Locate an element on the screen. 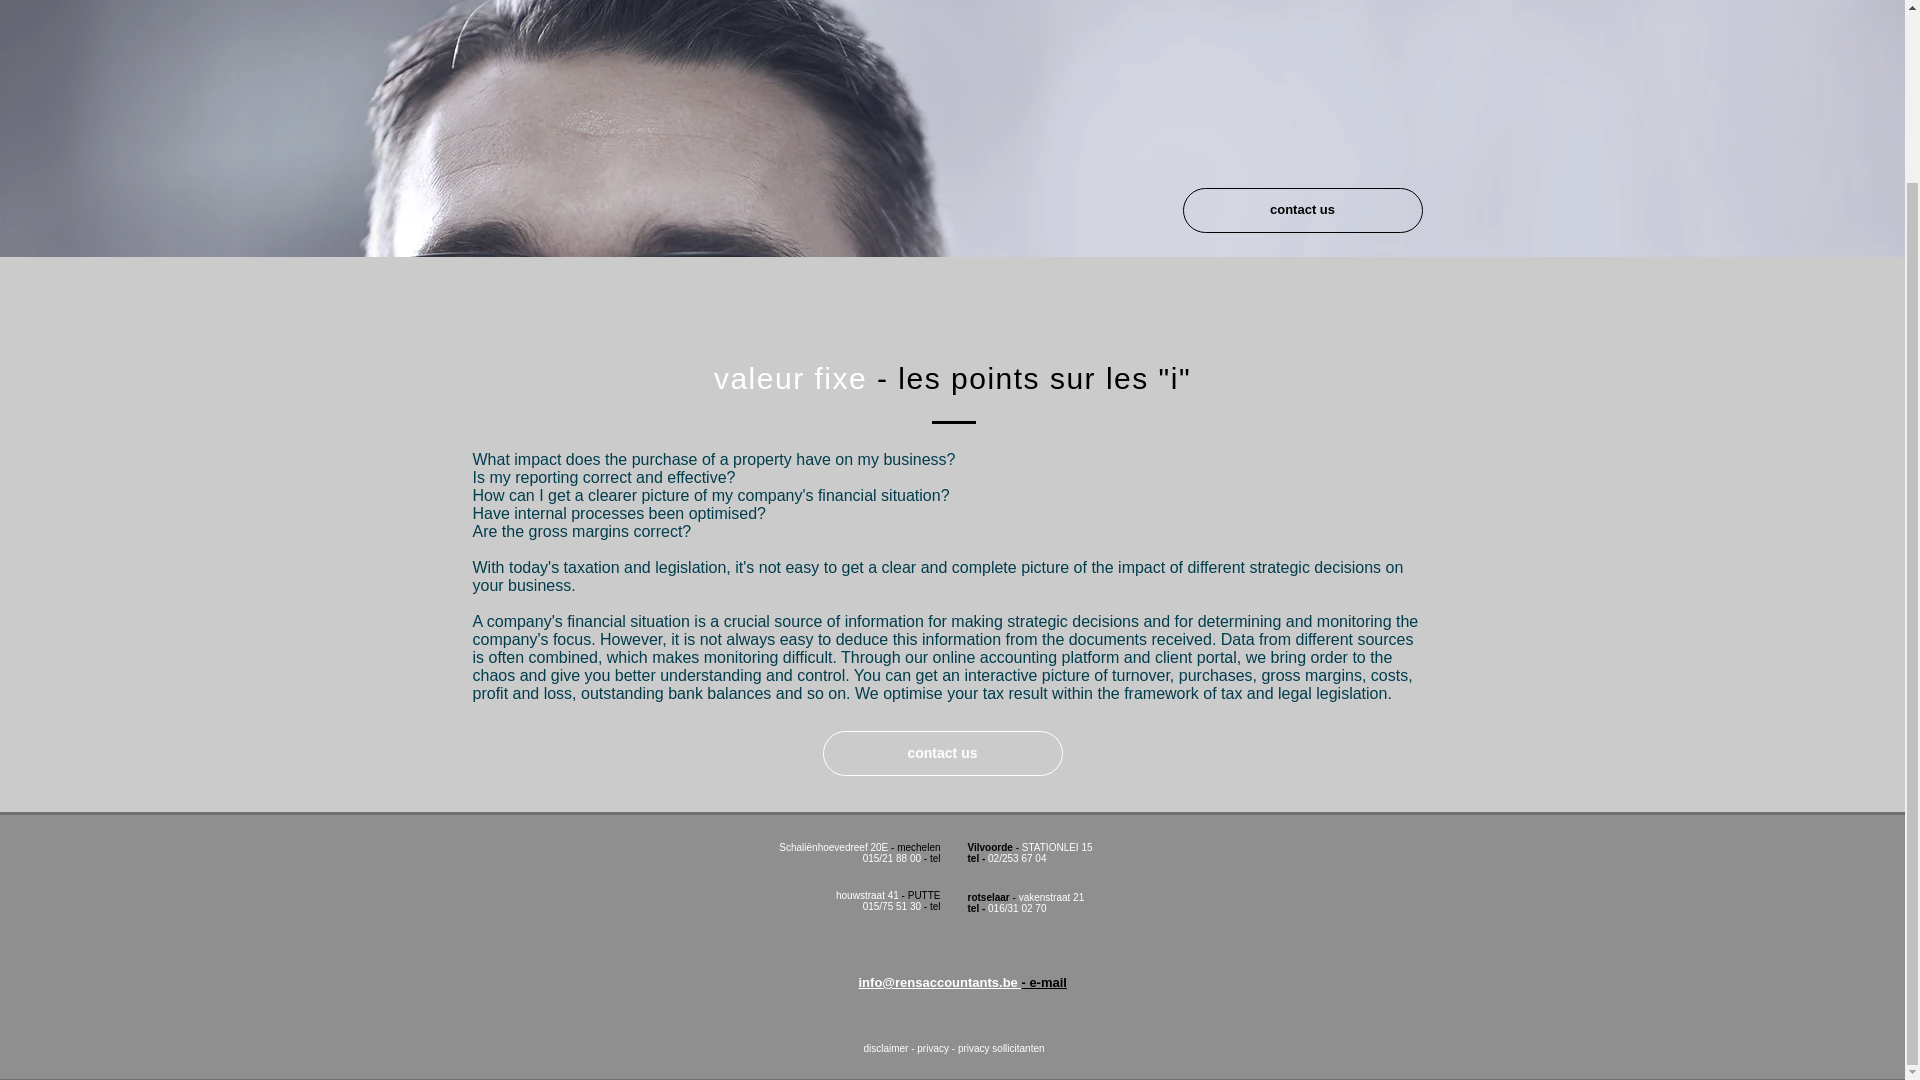  rotselaar - is located at coordinates (993, 897).